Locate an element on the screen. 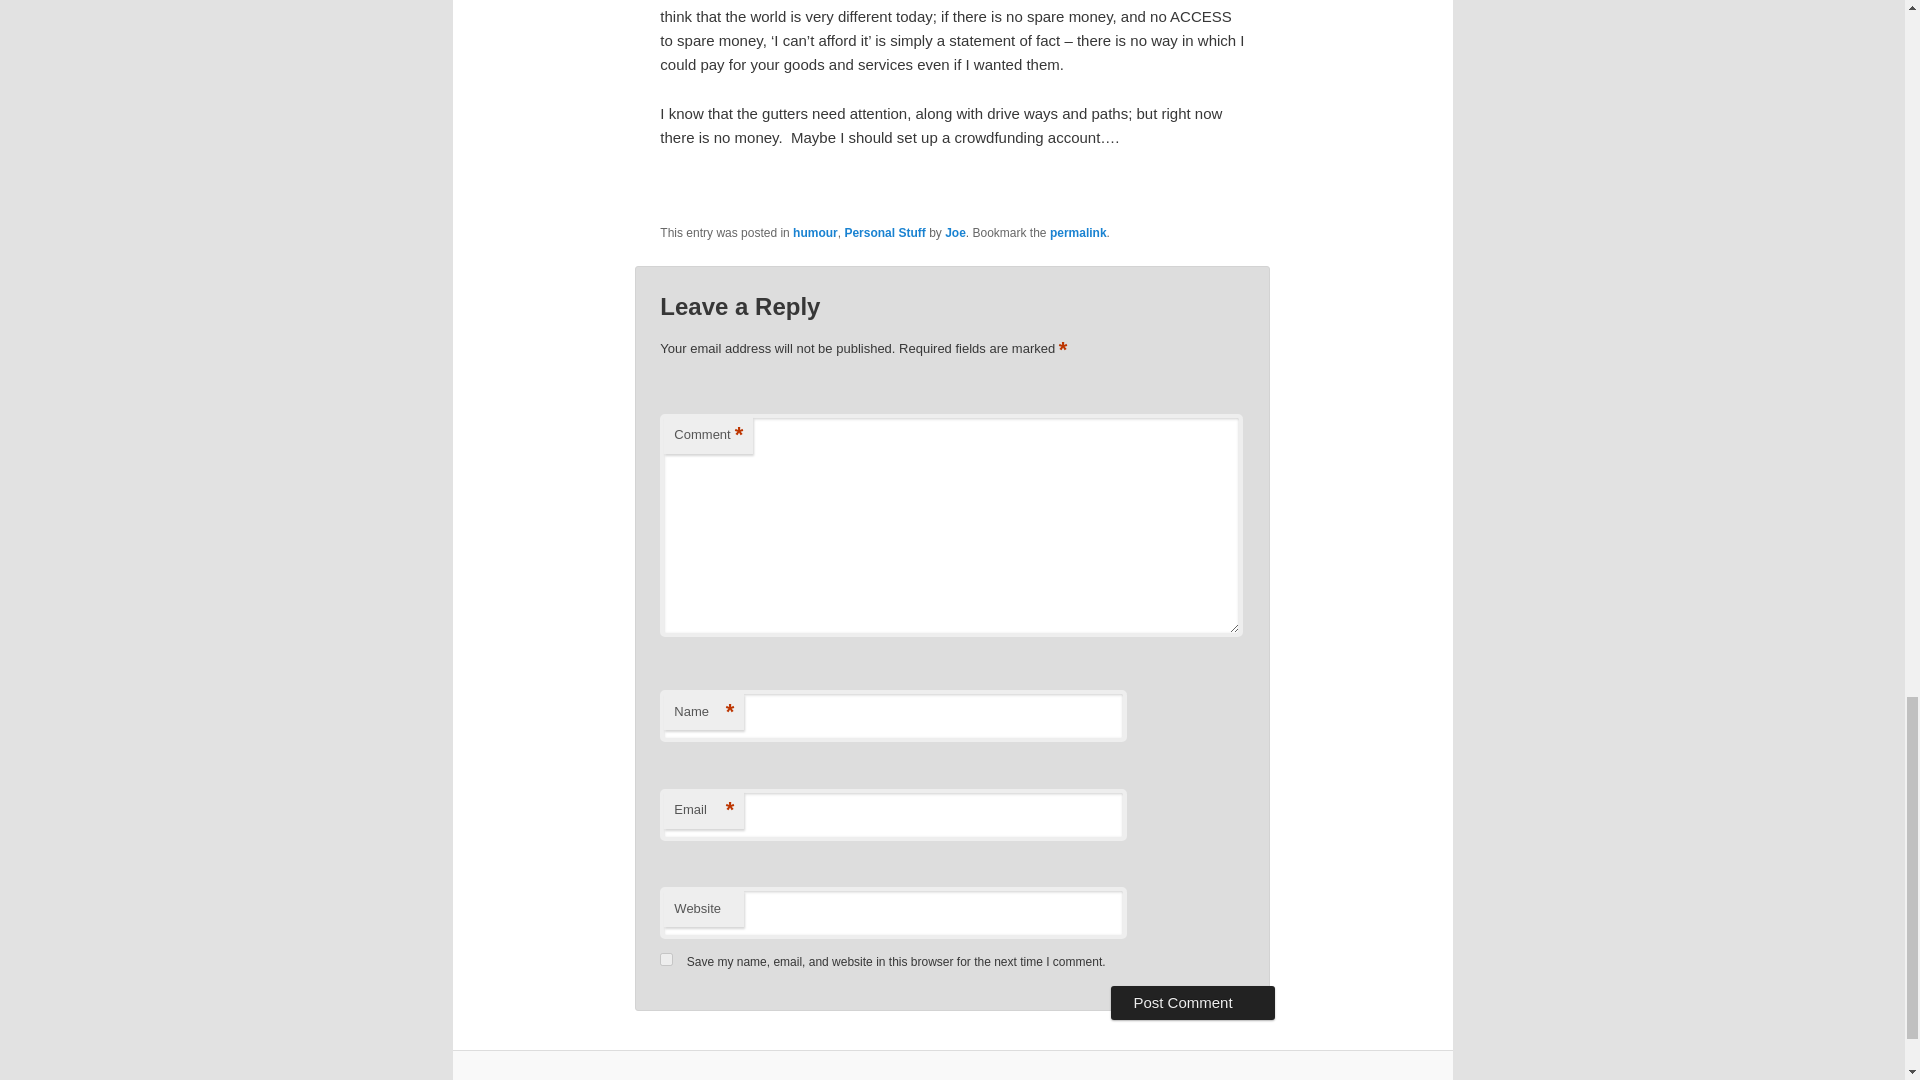 This screenshot has height=1080, width=1920. Joe is located at coordinates (954, 232).